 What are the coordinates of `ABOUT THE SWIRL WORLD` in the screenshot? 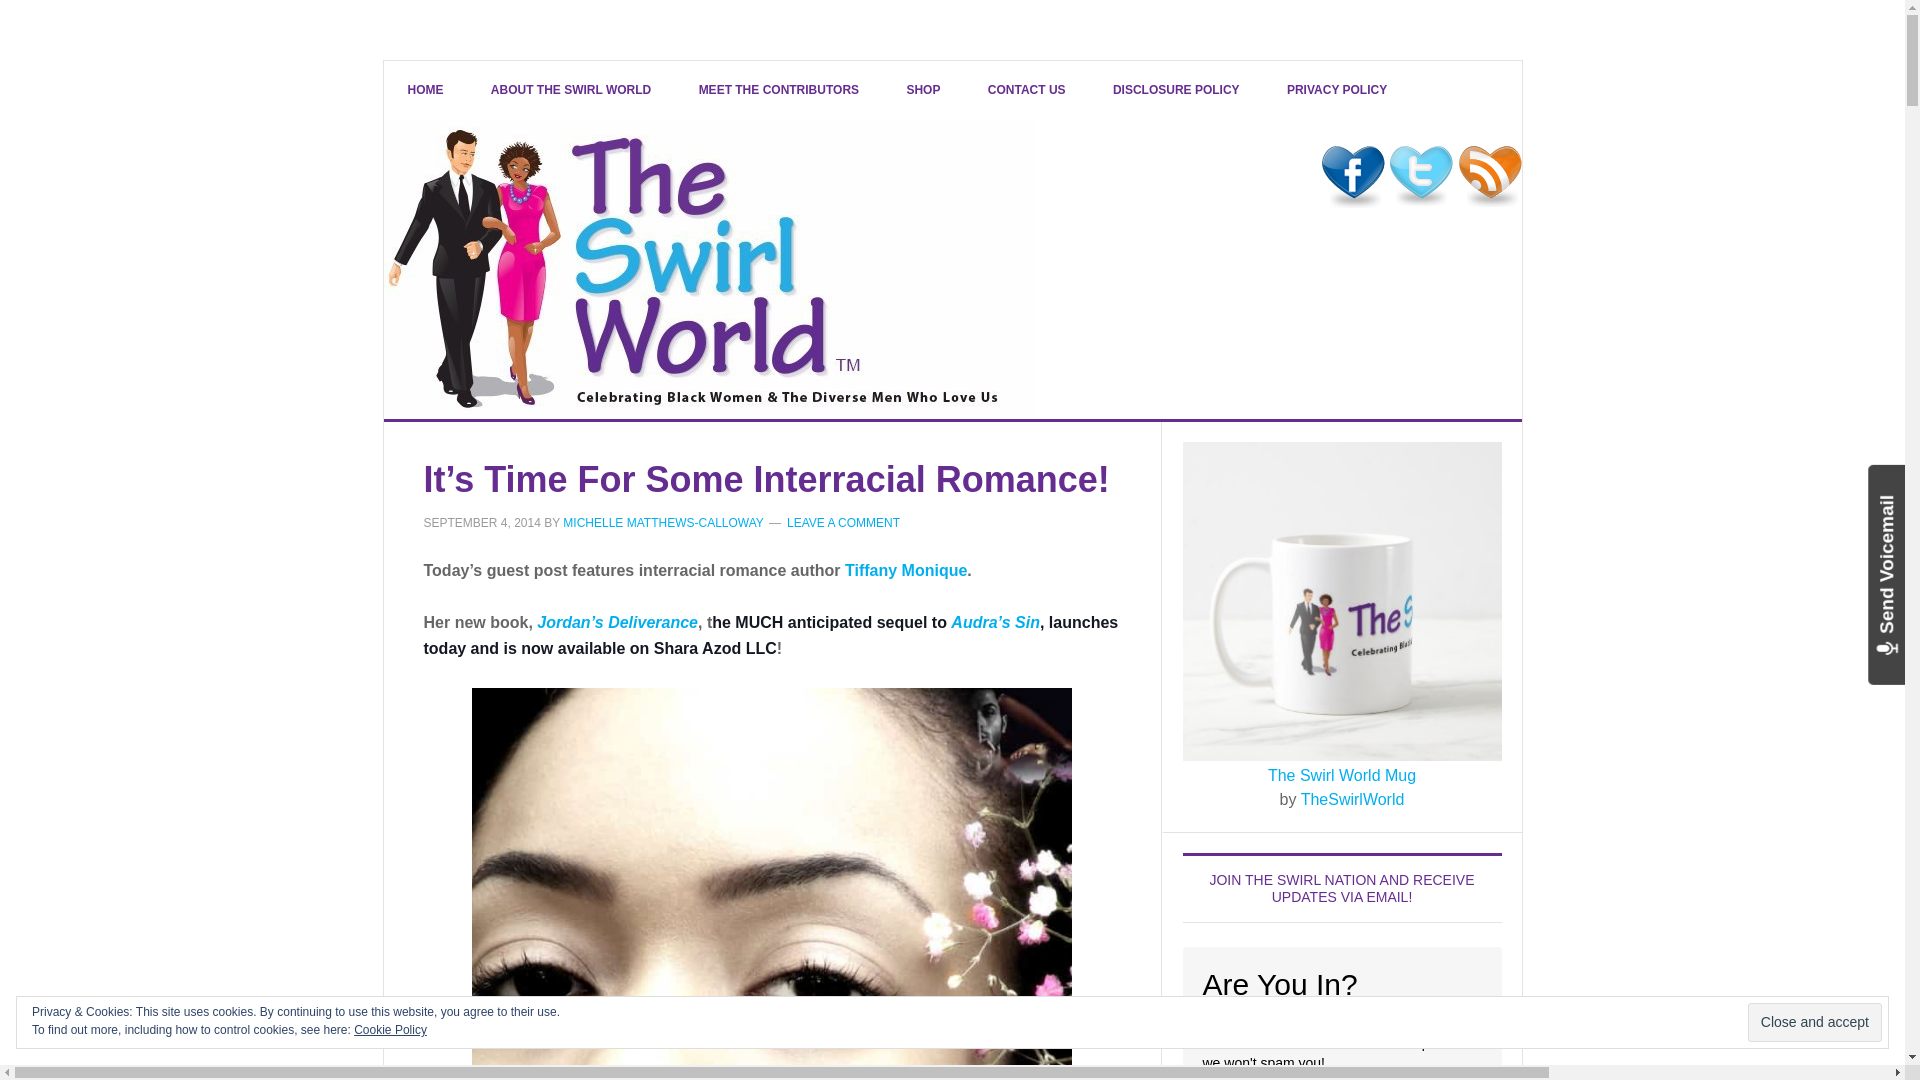 It's located at (570, 89).